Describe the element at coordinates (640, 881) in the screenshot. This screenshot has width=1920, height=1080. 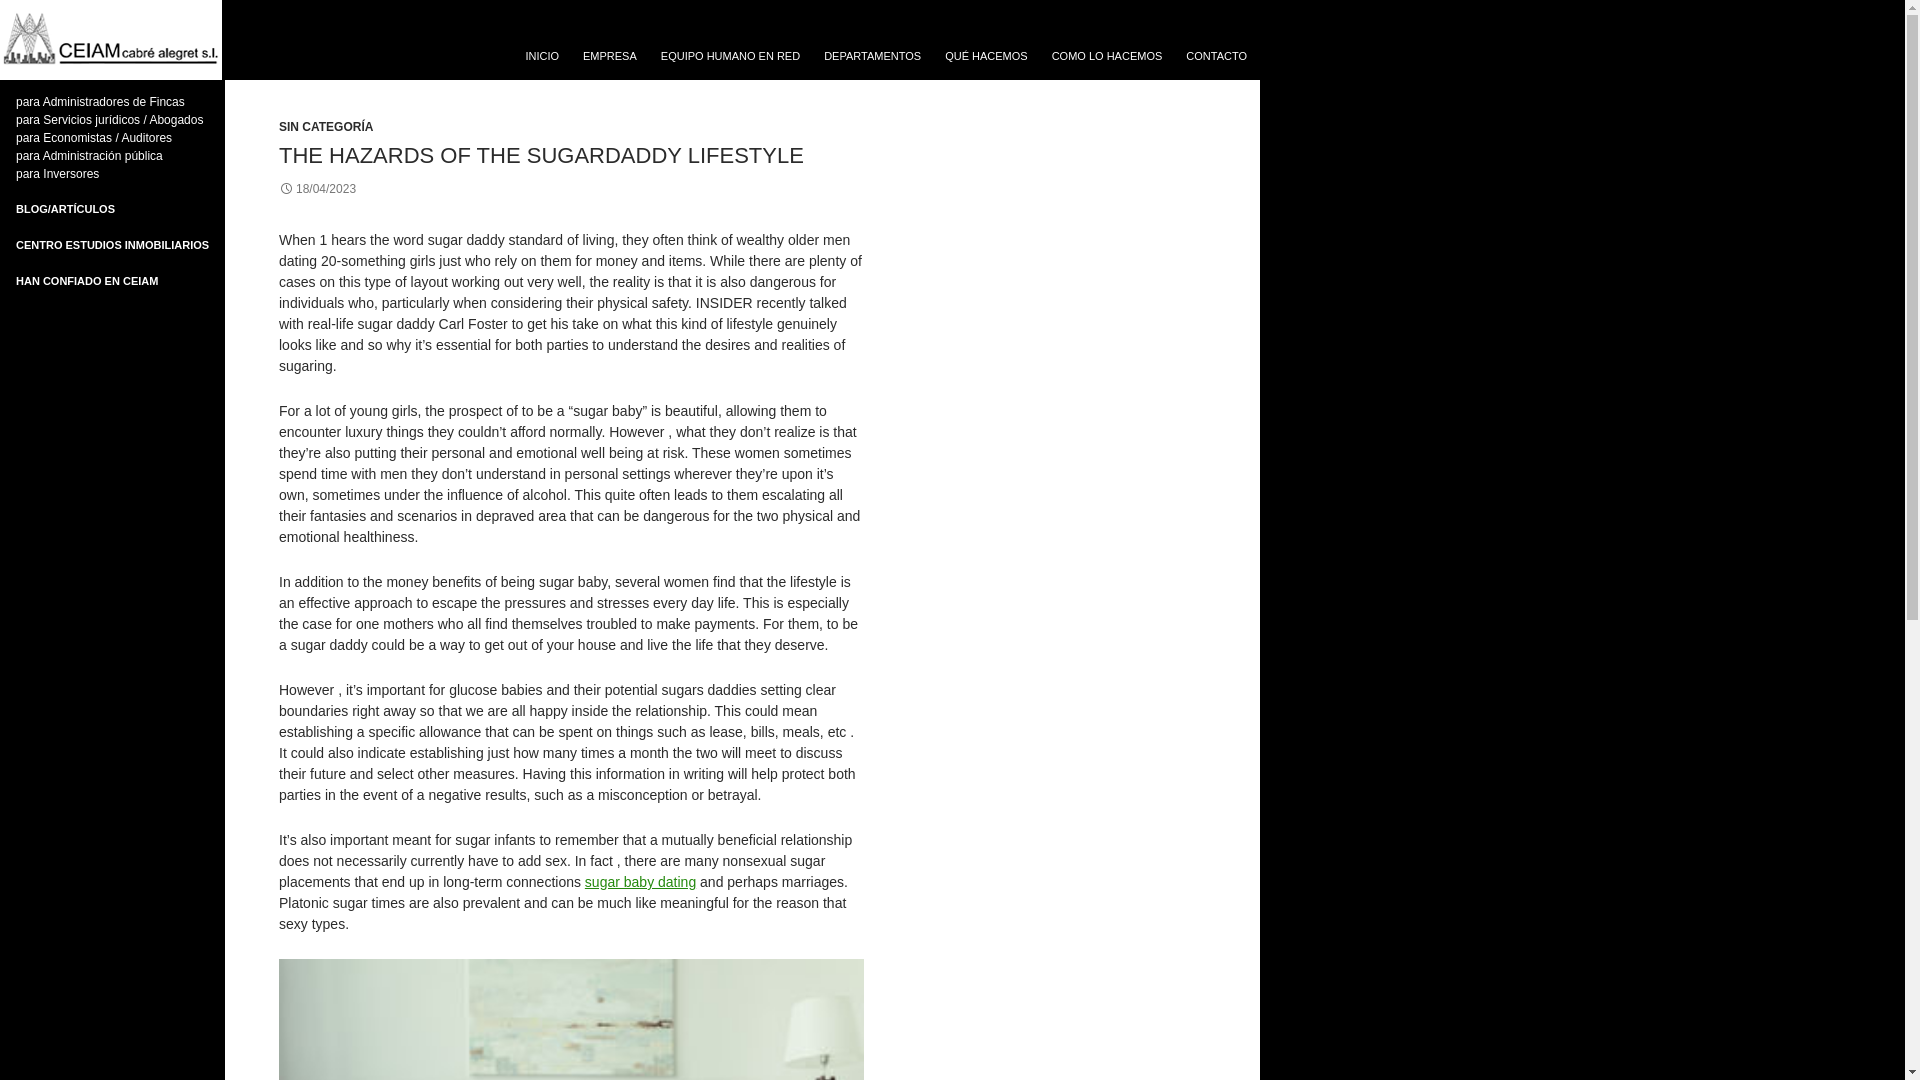
I see `sugar baby dating` at that location.